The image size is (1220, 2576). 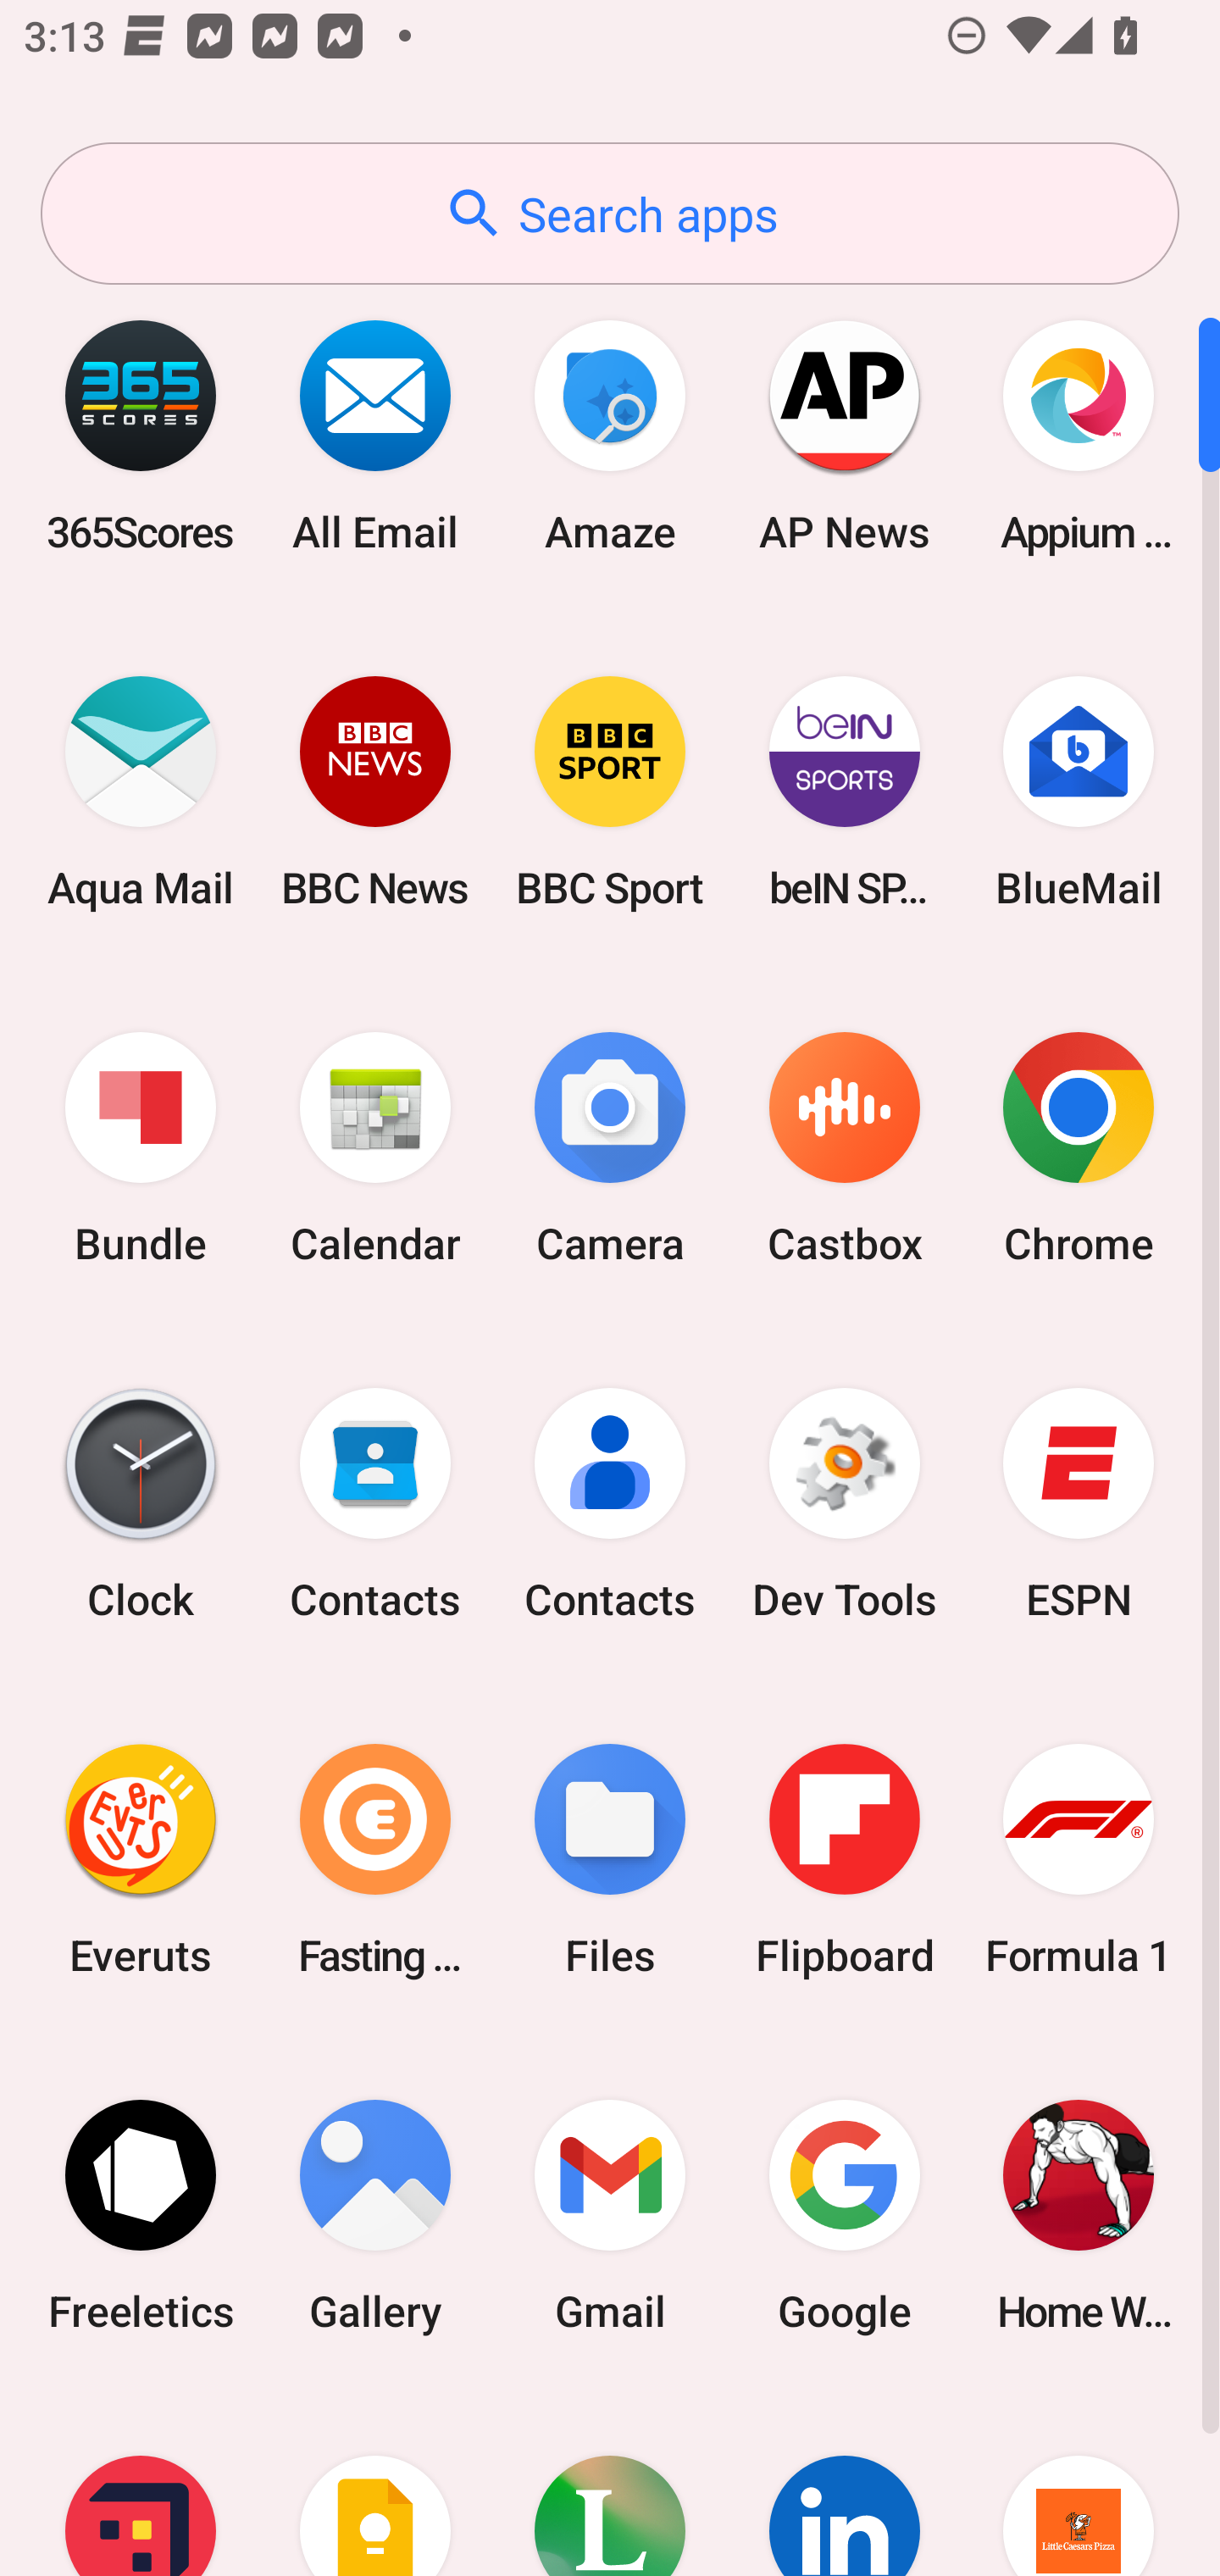 What do you see at coordinates (844, 436) in the screenshot?
I see `AP News` at bounding box center [844, 436].